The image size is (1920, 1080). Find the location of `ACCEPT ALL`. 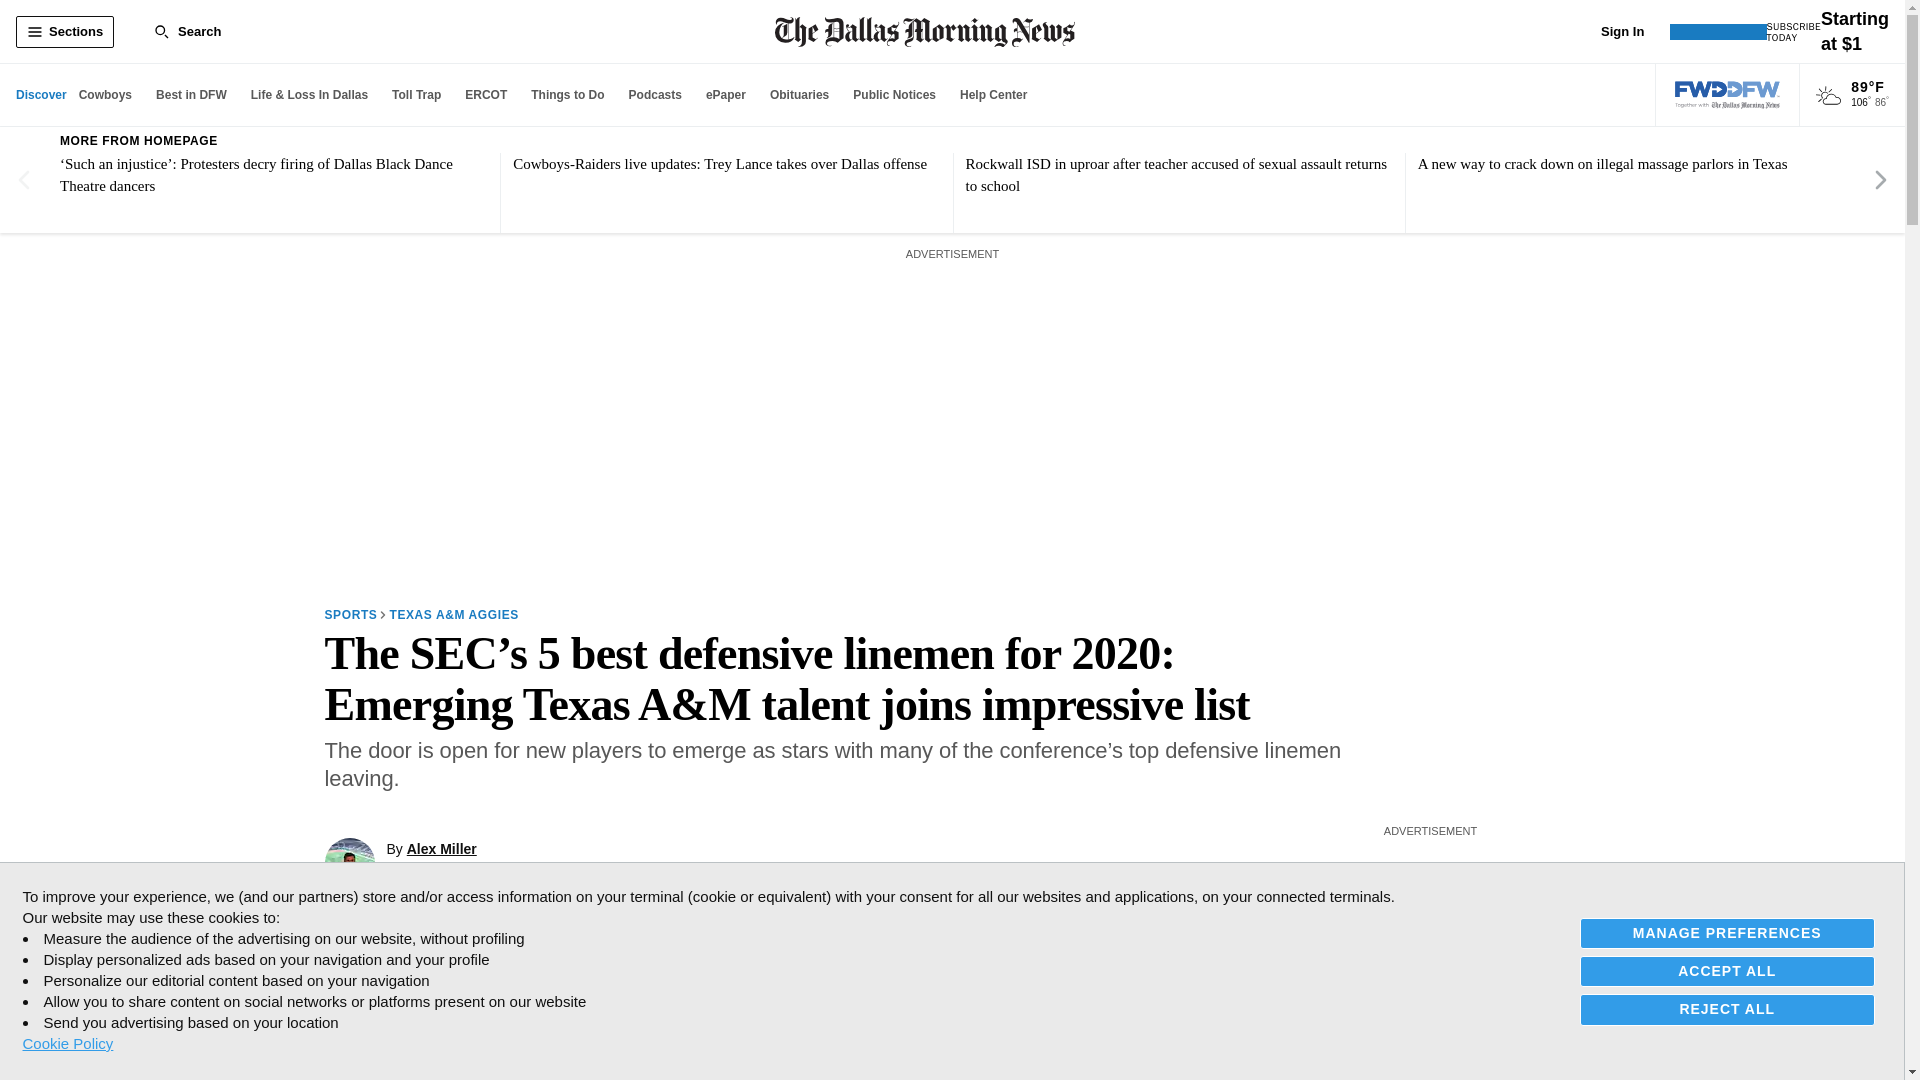

ACCEPT ALL is located at coordinates (1728, 971).